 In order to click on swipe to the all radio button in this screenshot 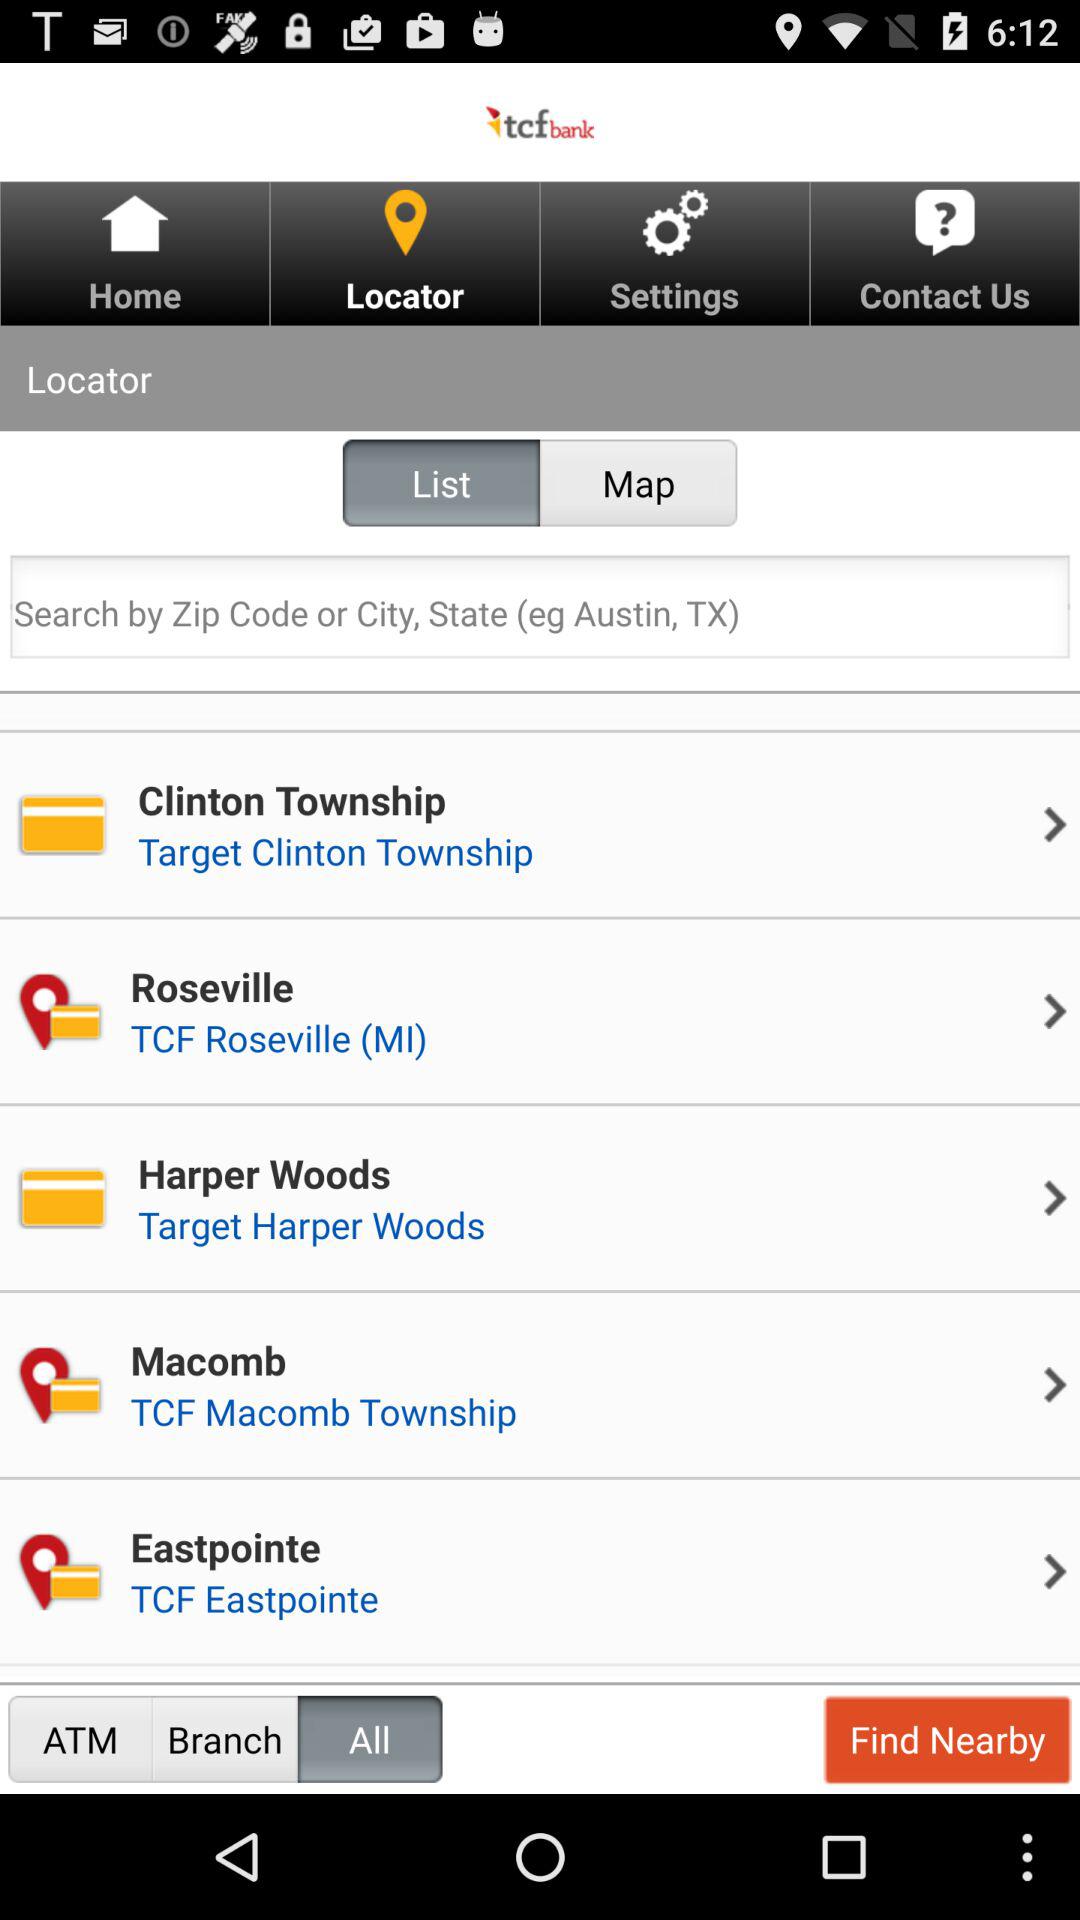, I will do `click(370, 1738)`.